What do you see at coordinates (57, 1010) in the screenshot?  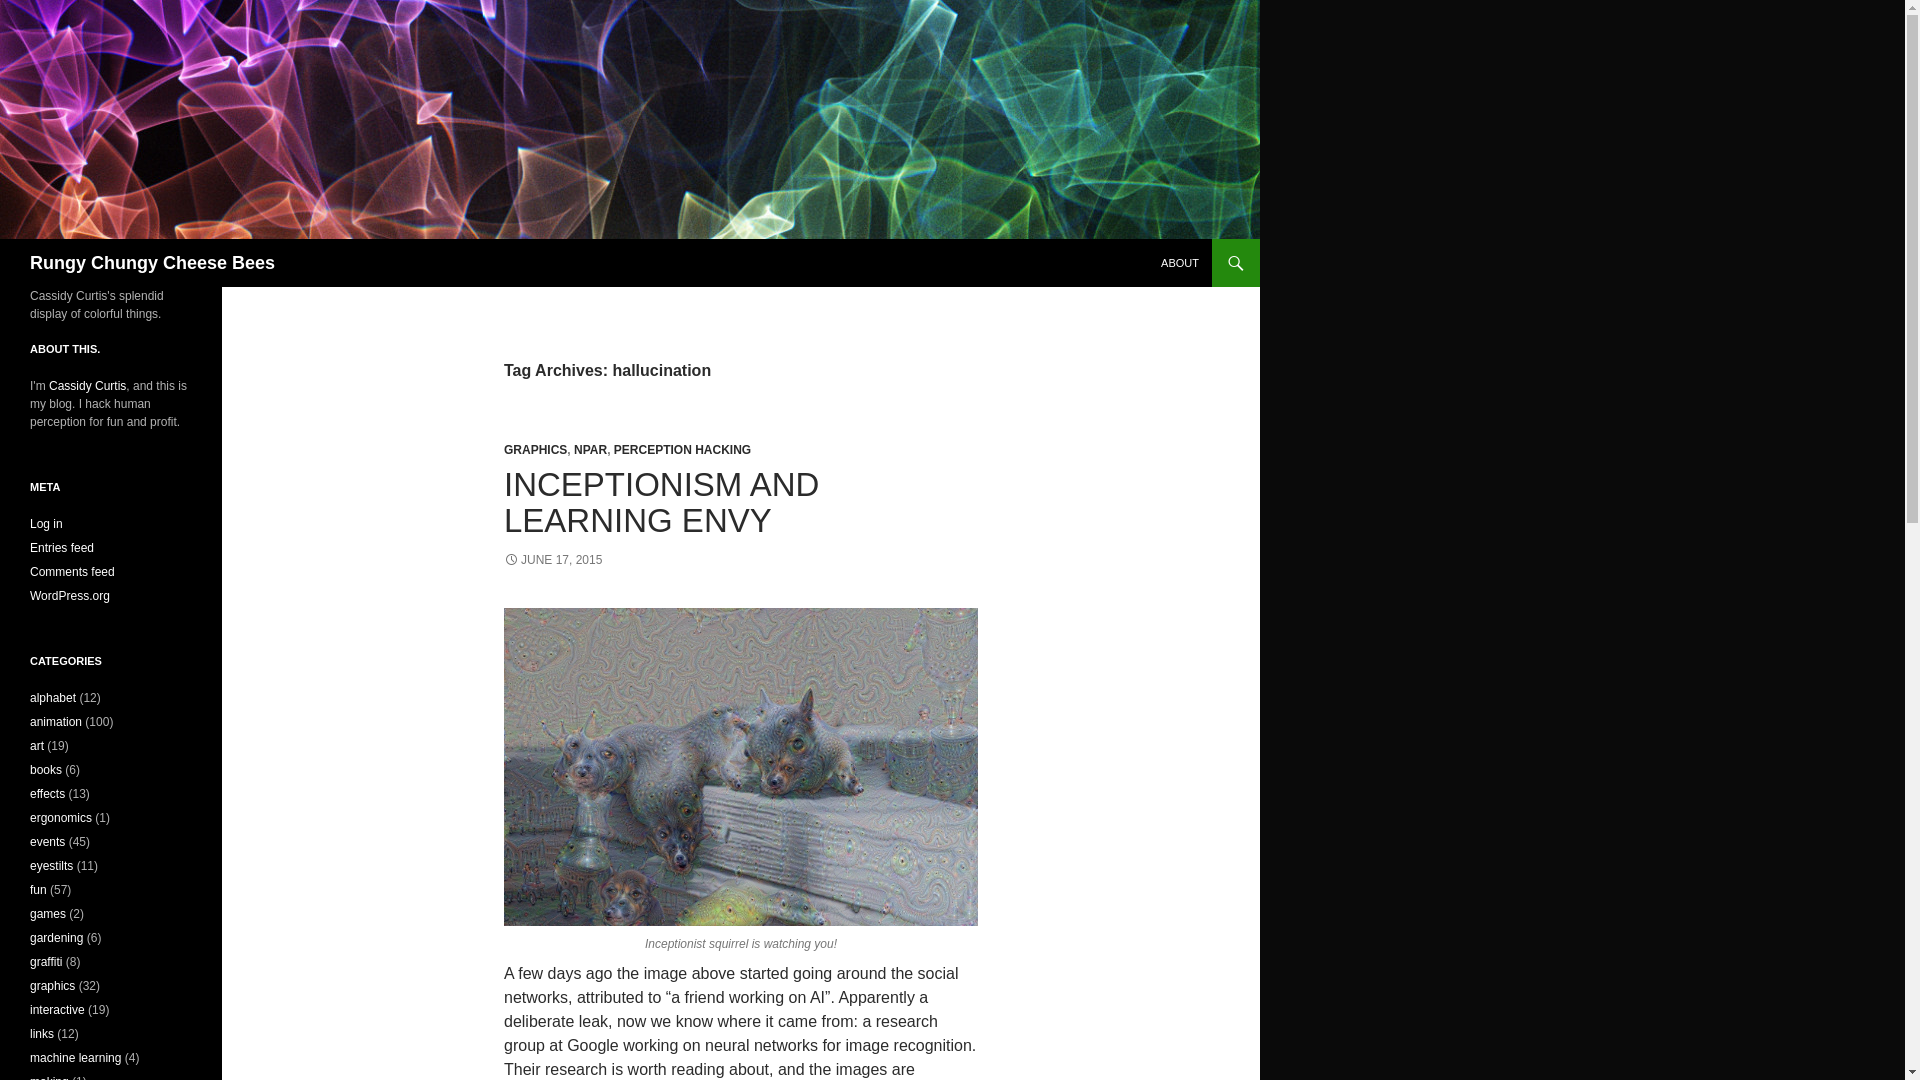 I see `interactive` at bounding box center [57, 1010].